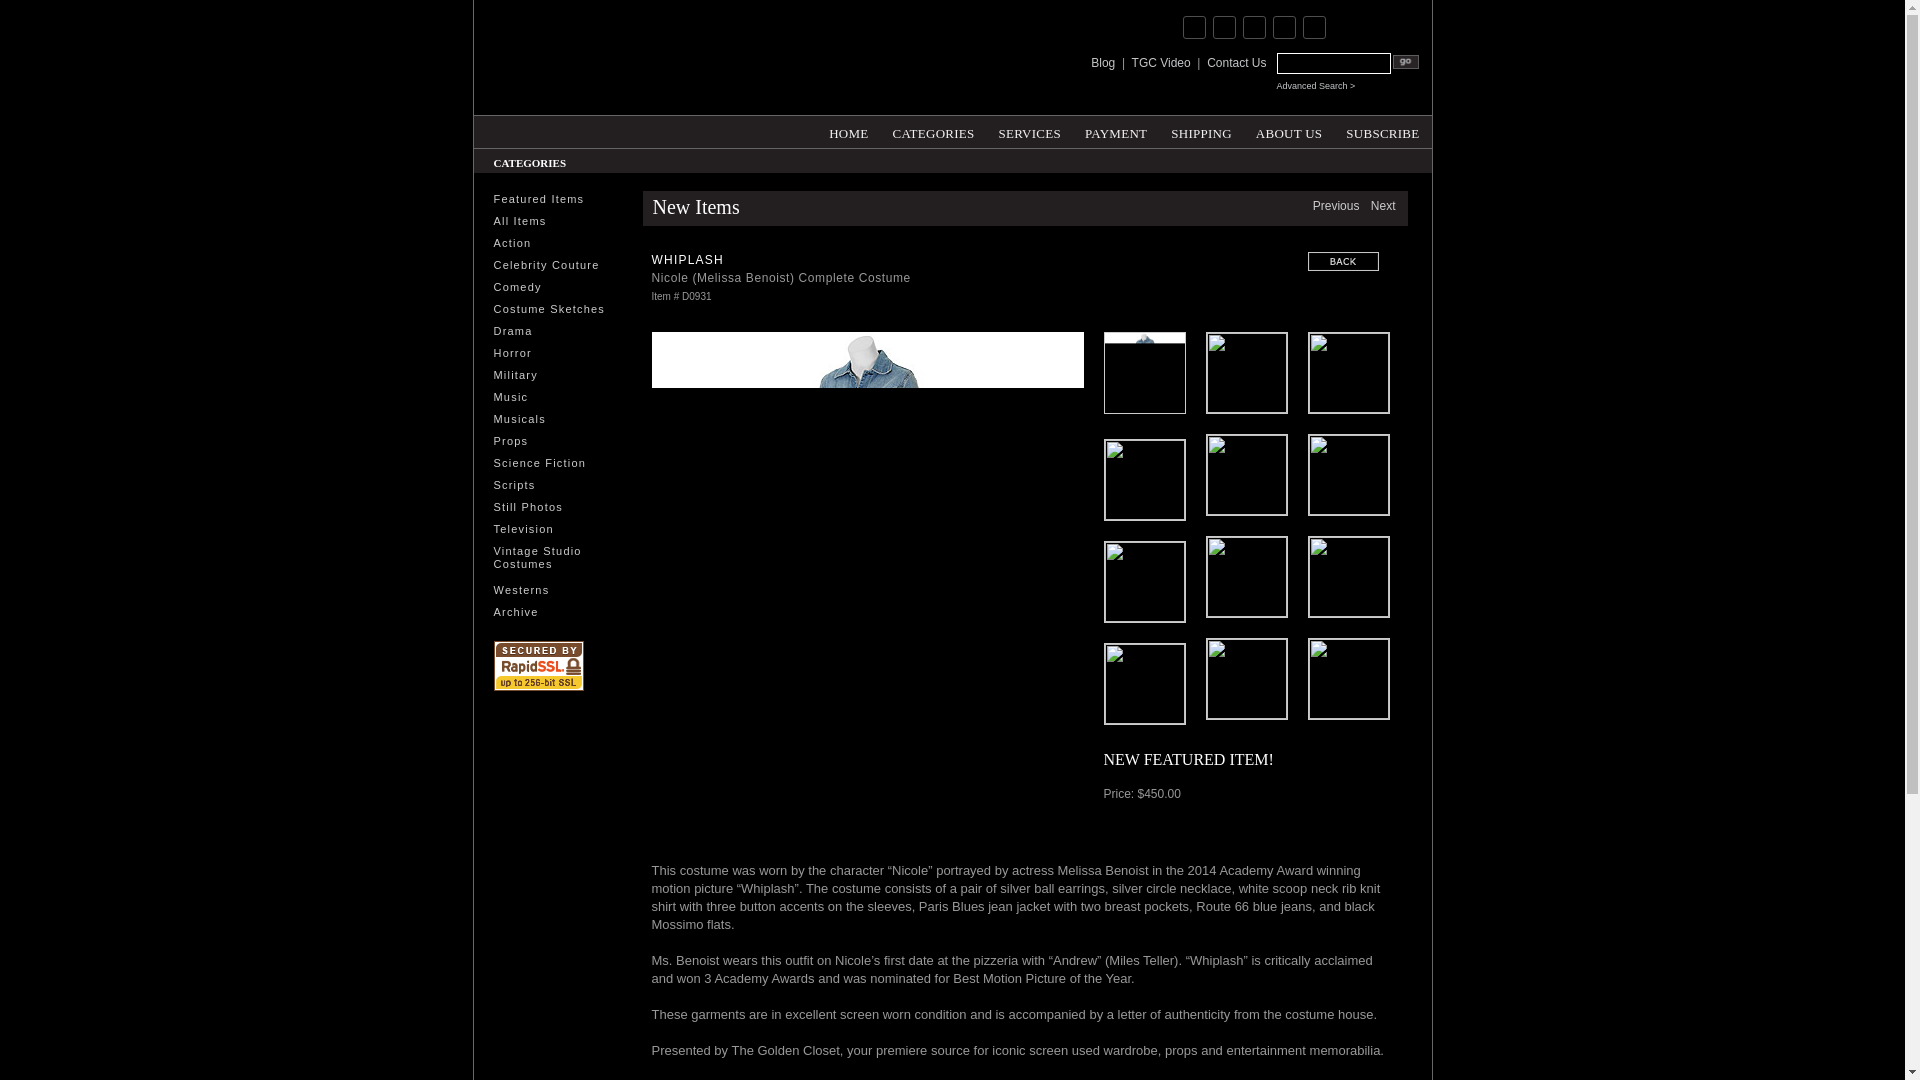  I want to click on ABOUT US, so click(1289, 131).